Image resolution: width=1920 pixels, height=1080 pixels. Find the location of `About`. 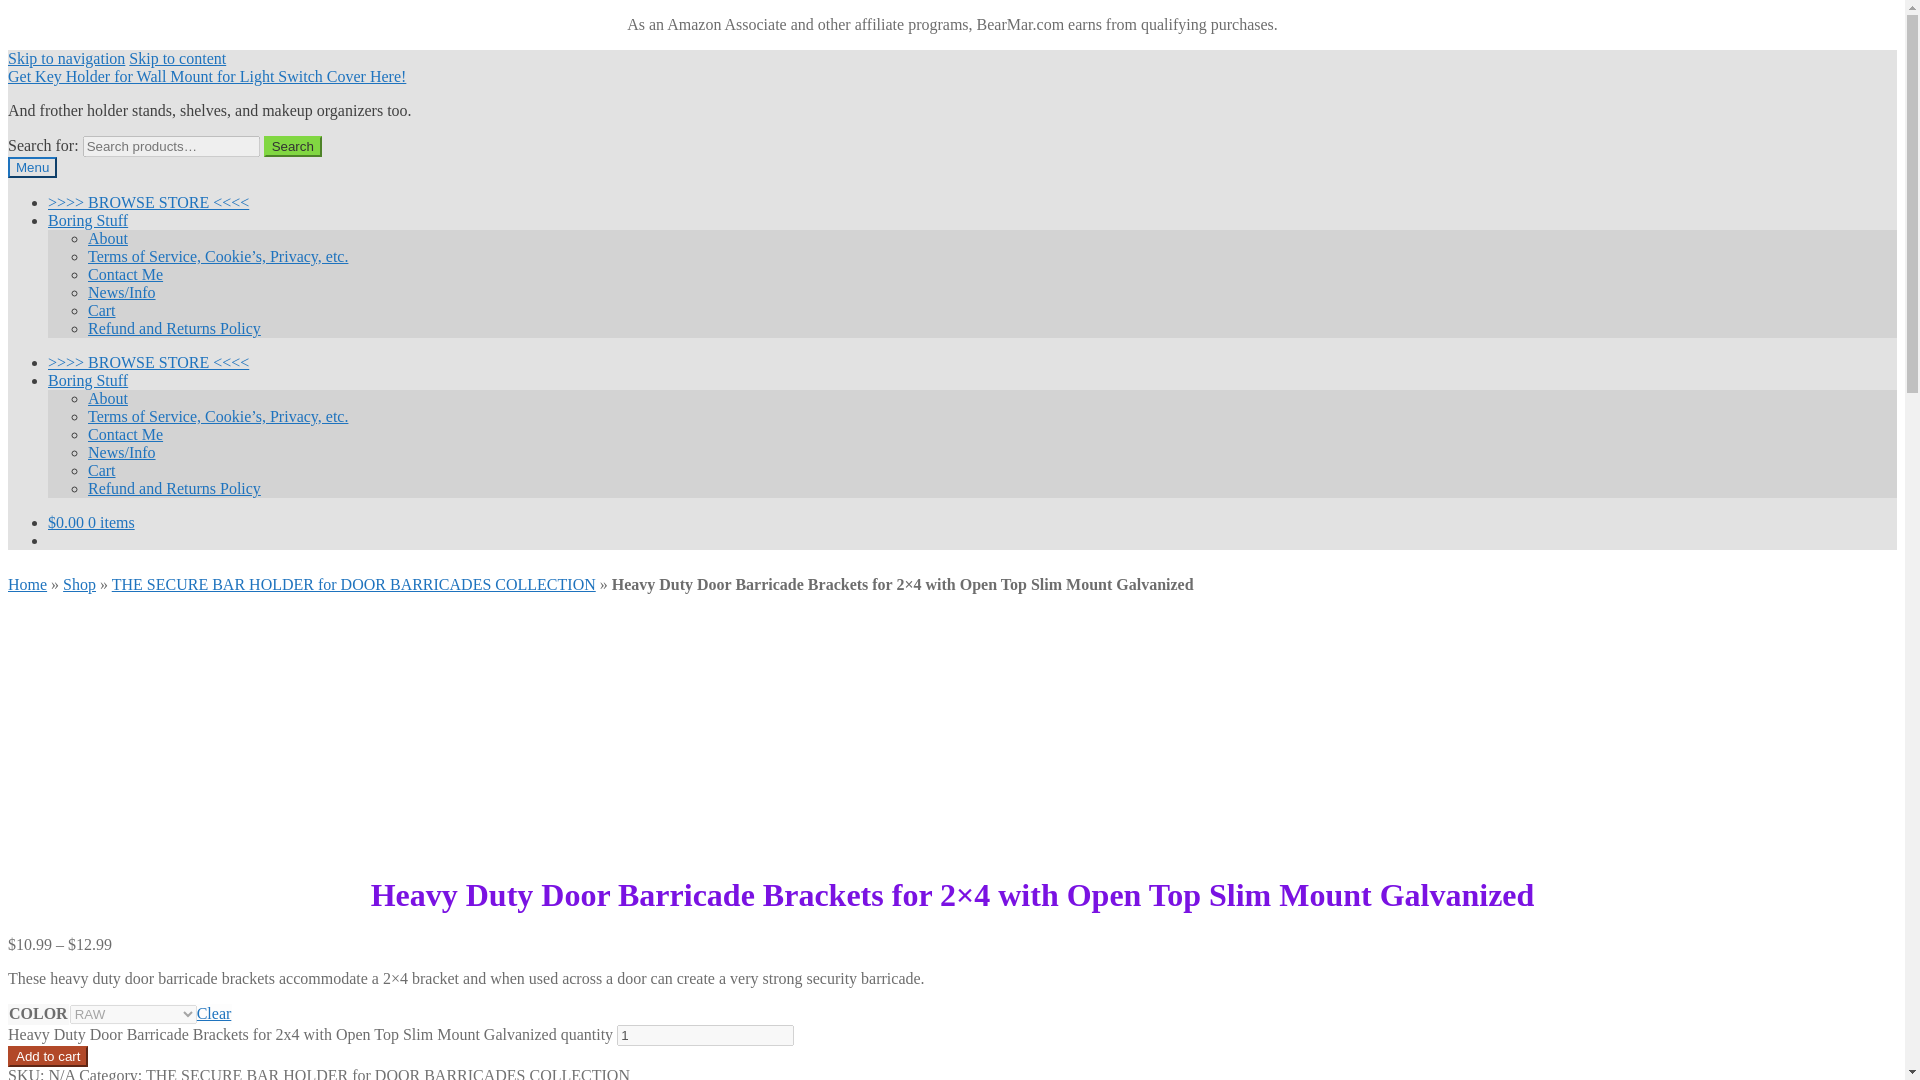

About is located at coordinates (108, 398).